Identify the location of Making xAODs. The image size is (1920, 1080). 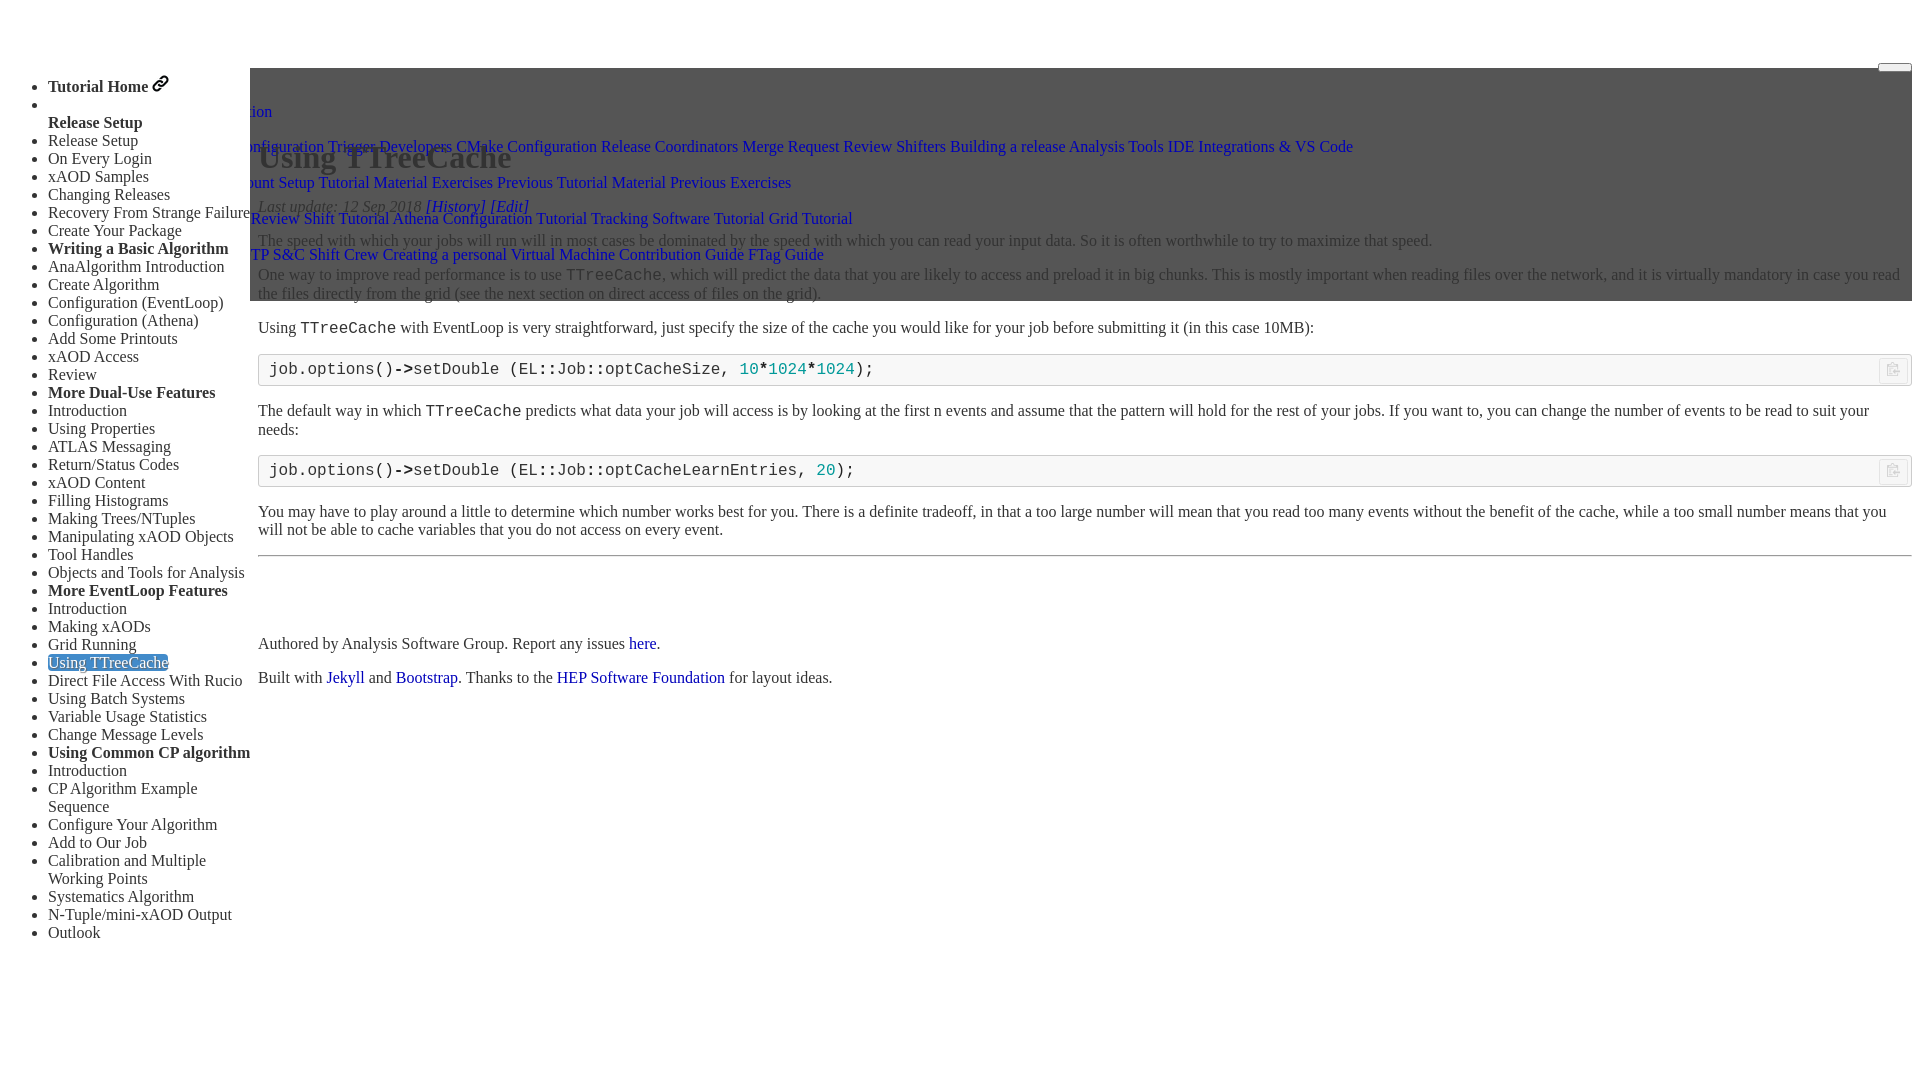
(100, 626).